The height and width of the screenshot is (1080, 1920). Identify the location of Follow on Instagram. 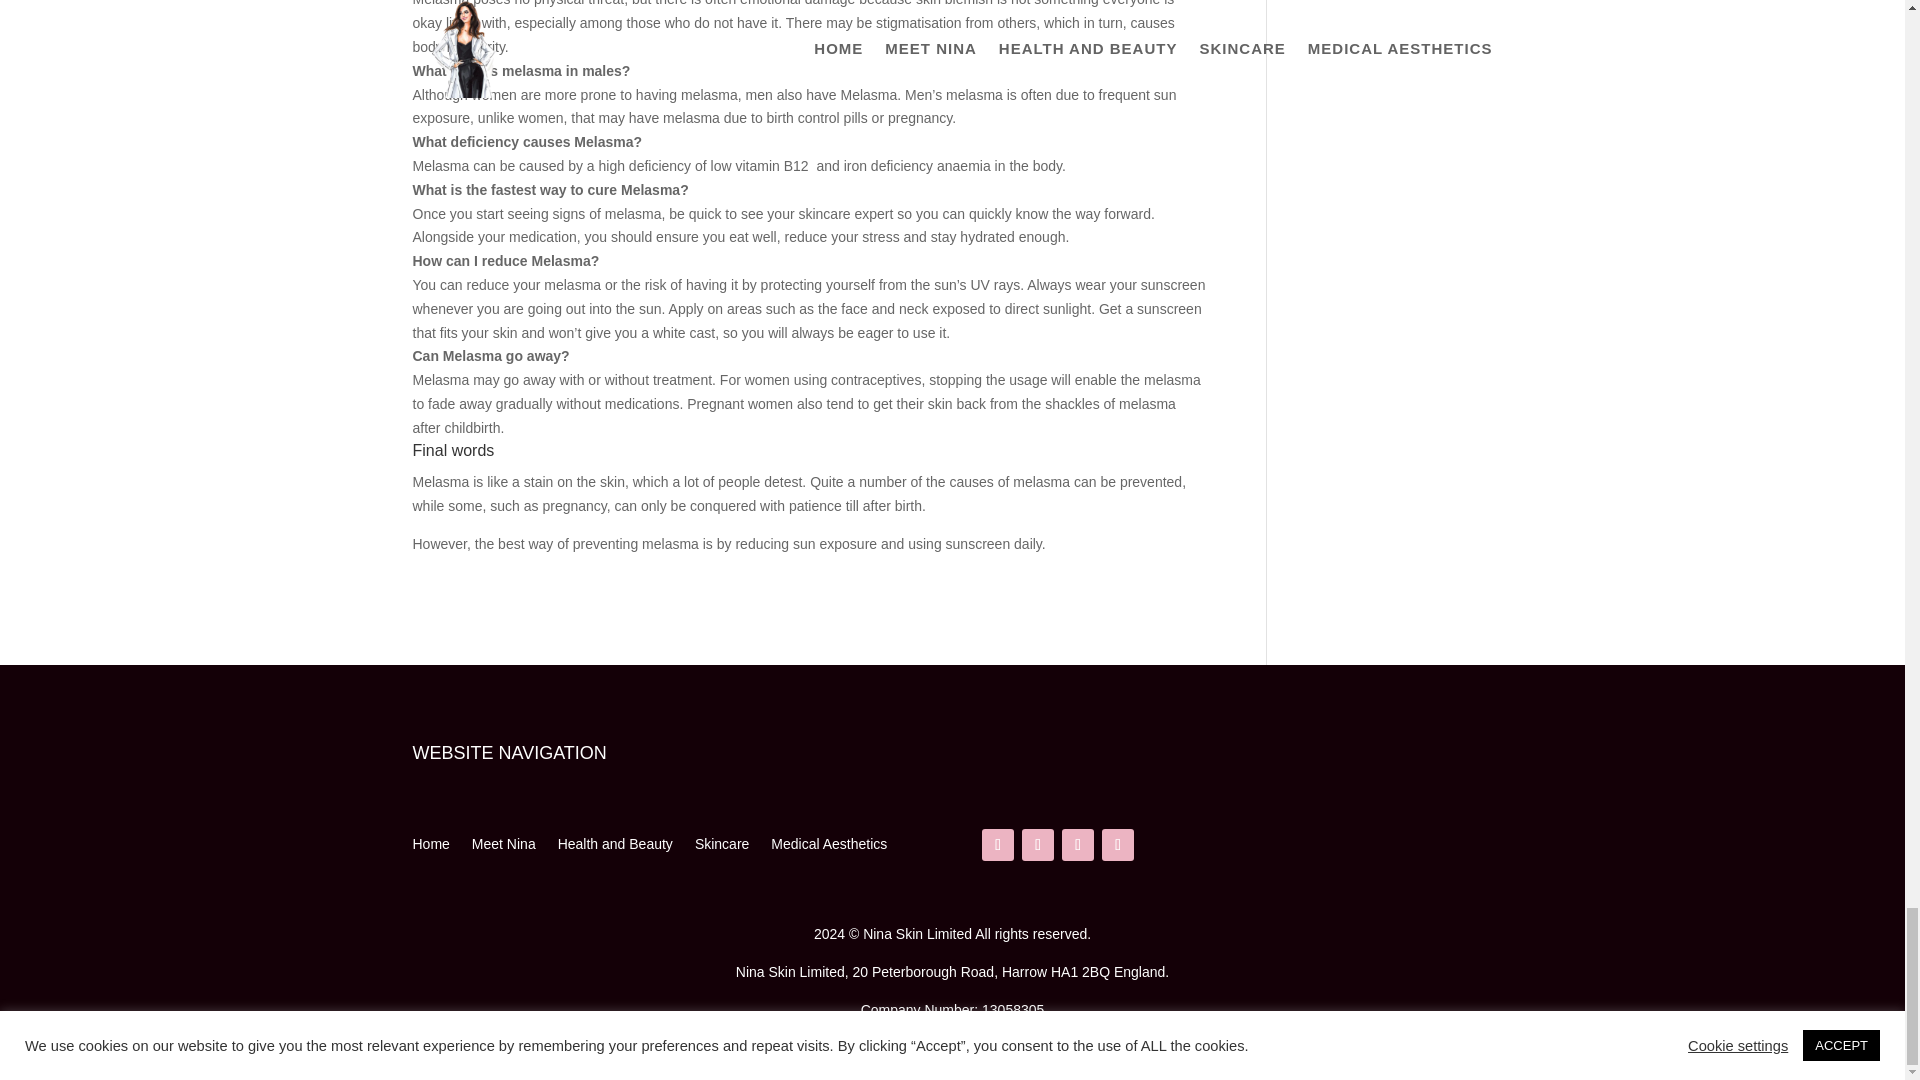
(1038, 844).